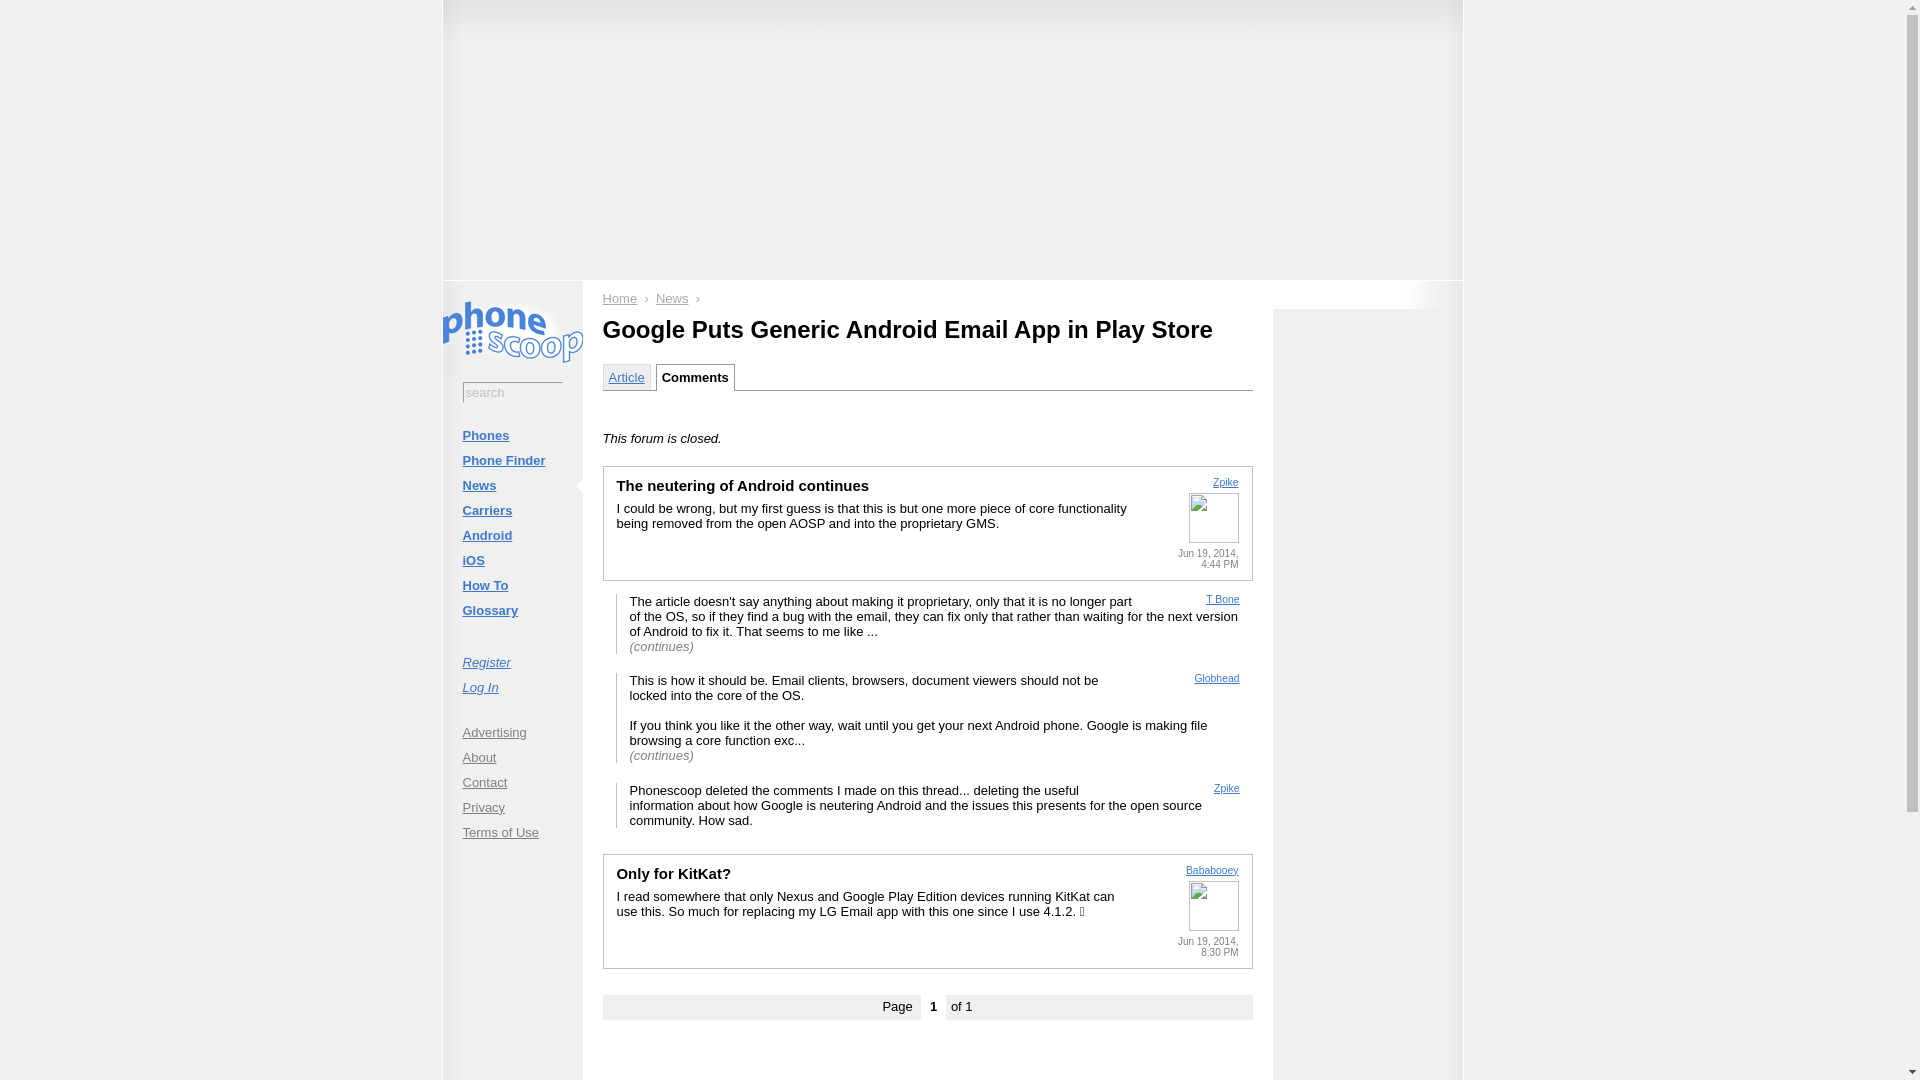 The image size is (1920, 1080). I want to click on Terms of Use, so click(511, 832).